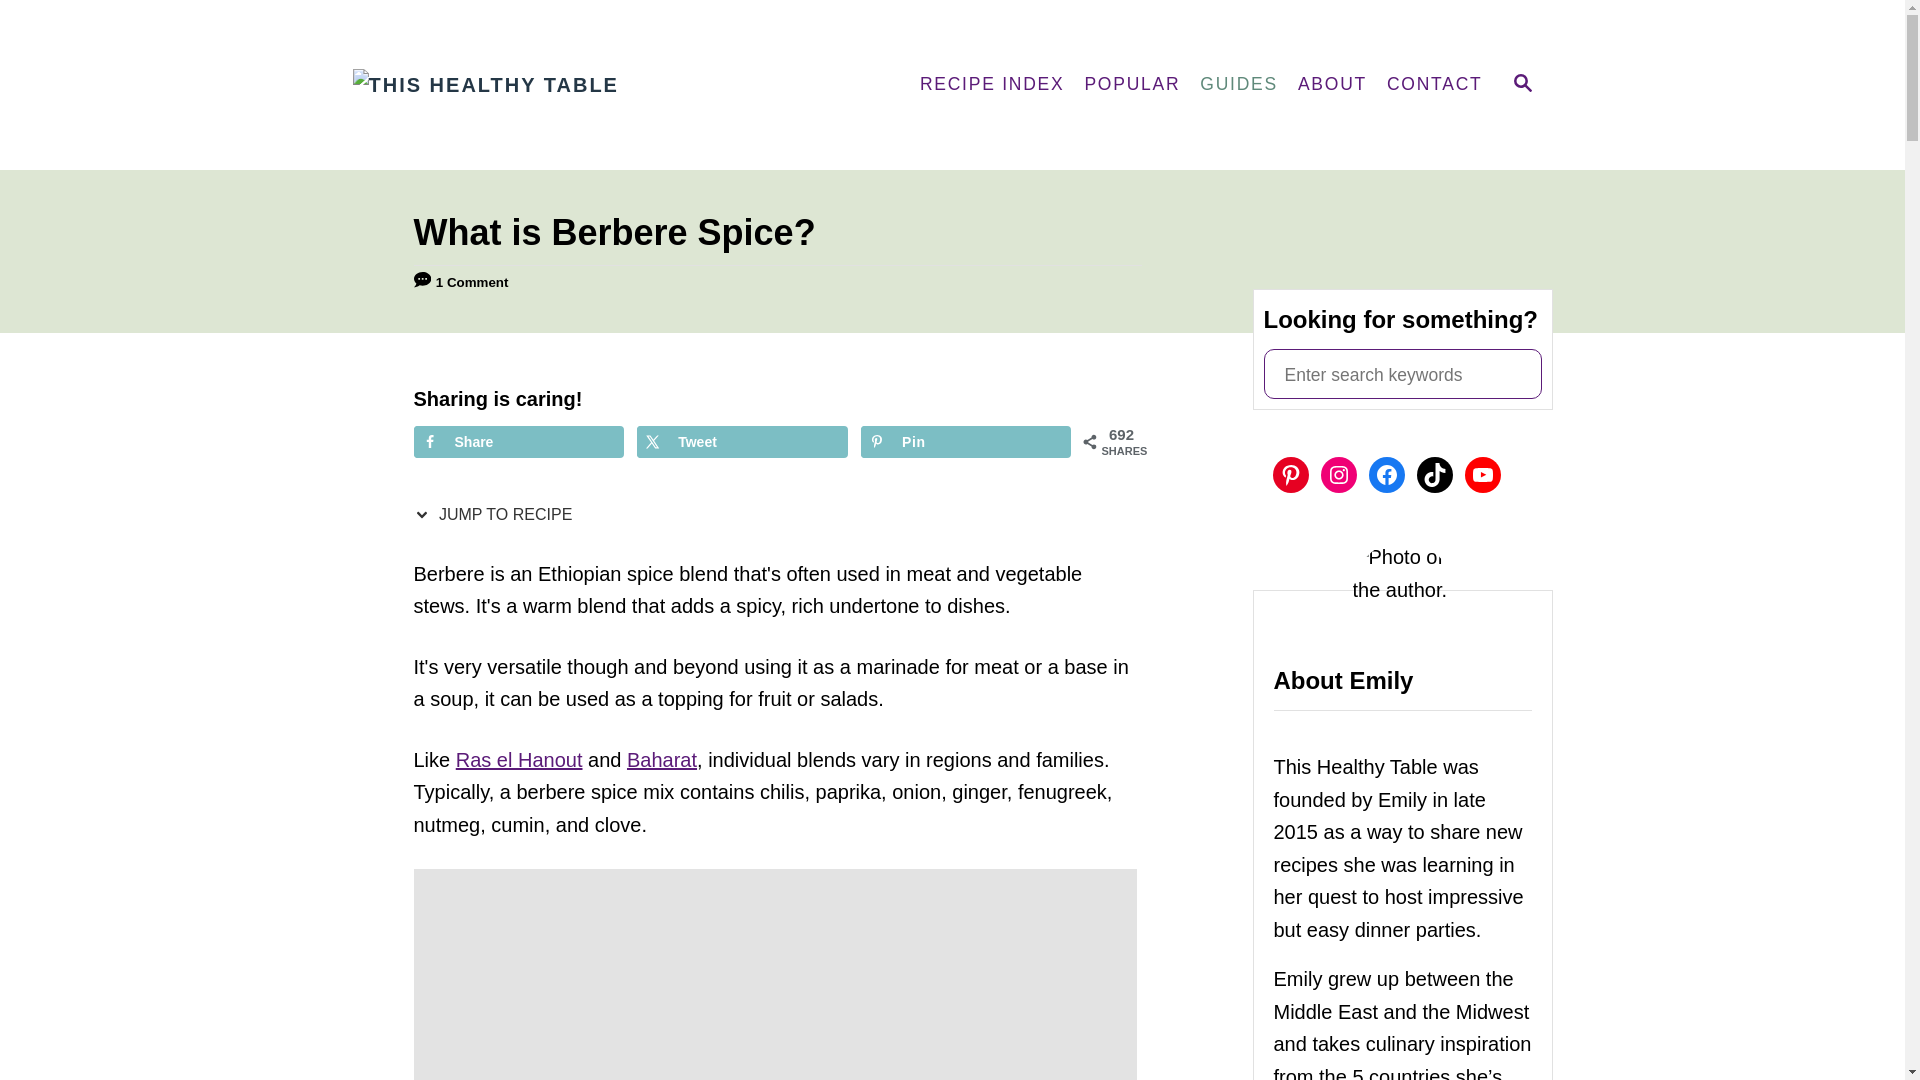 The image size is (1920, 1080). What do you see at coordinates (1434, 84) in the screenshot?
I see `CONTACT` at bounding box center [1434, 84].